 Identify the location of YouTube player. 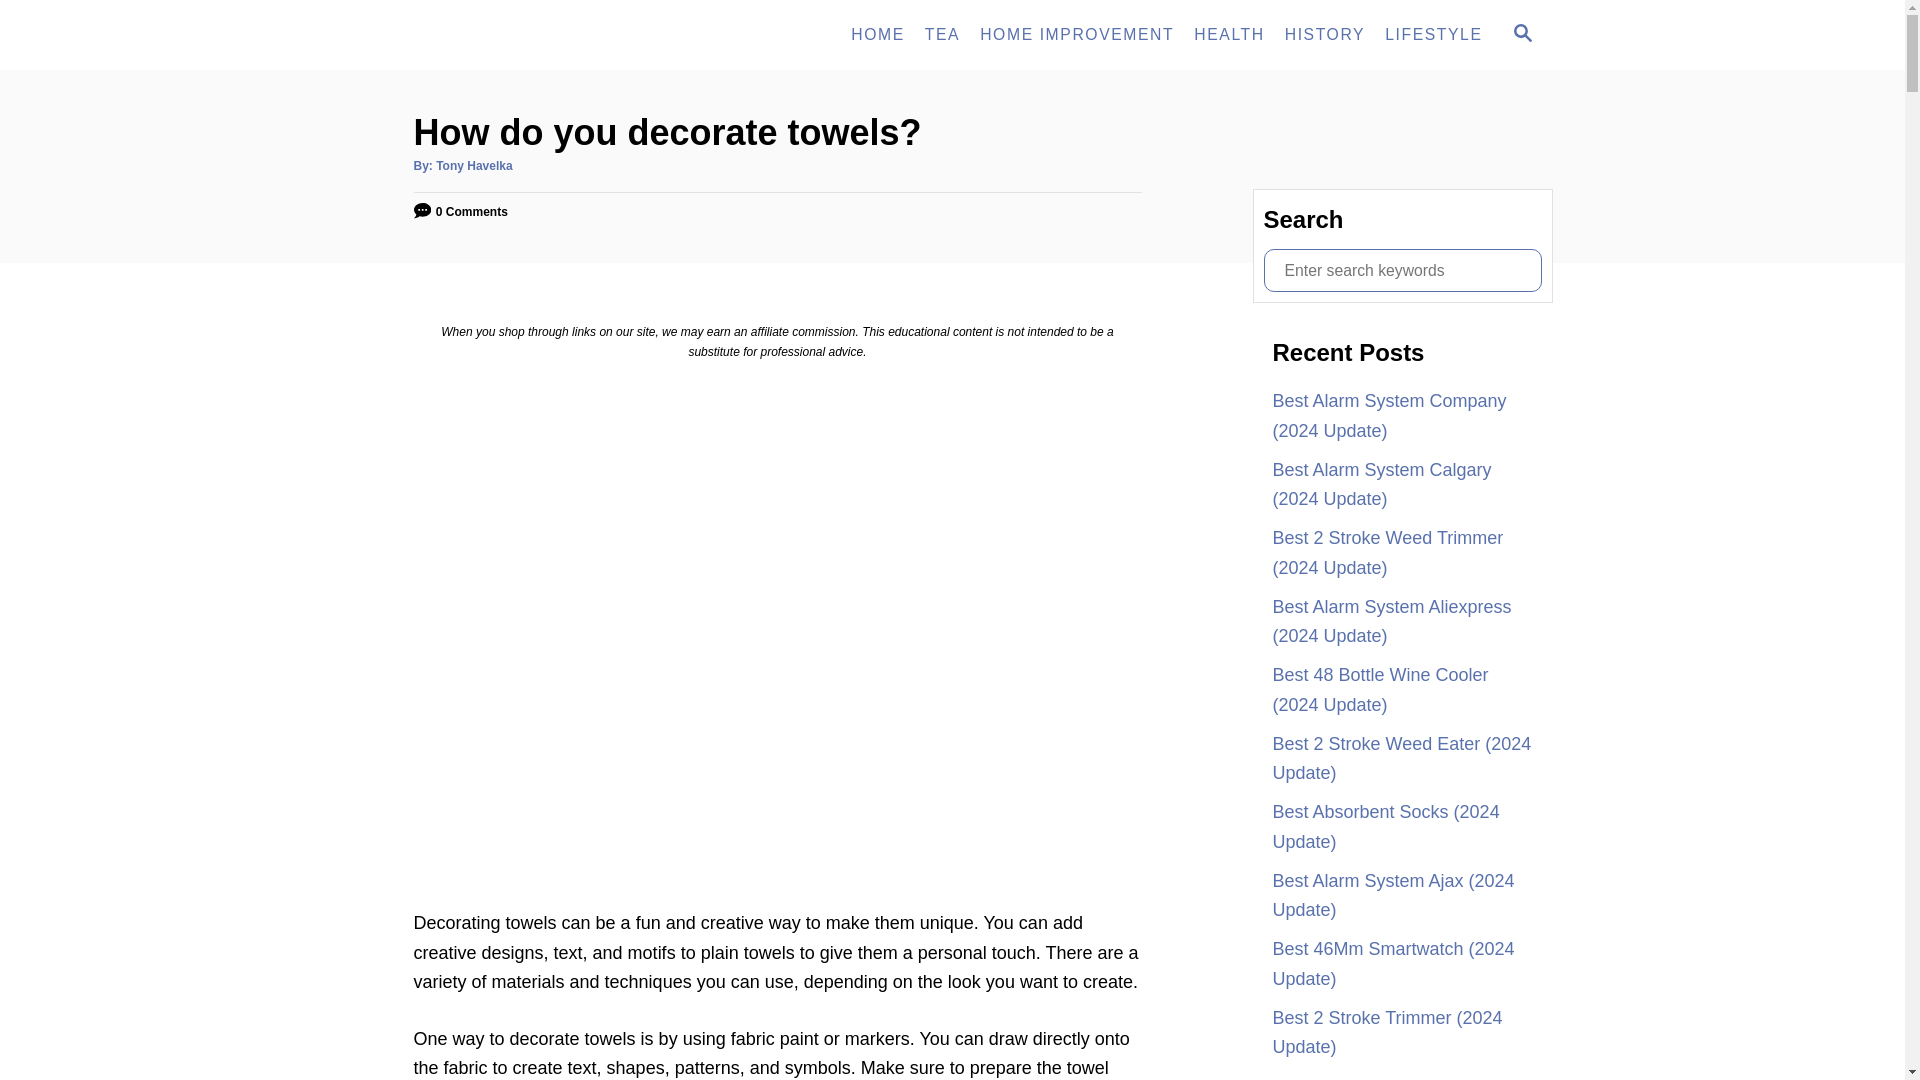
(878, 35).